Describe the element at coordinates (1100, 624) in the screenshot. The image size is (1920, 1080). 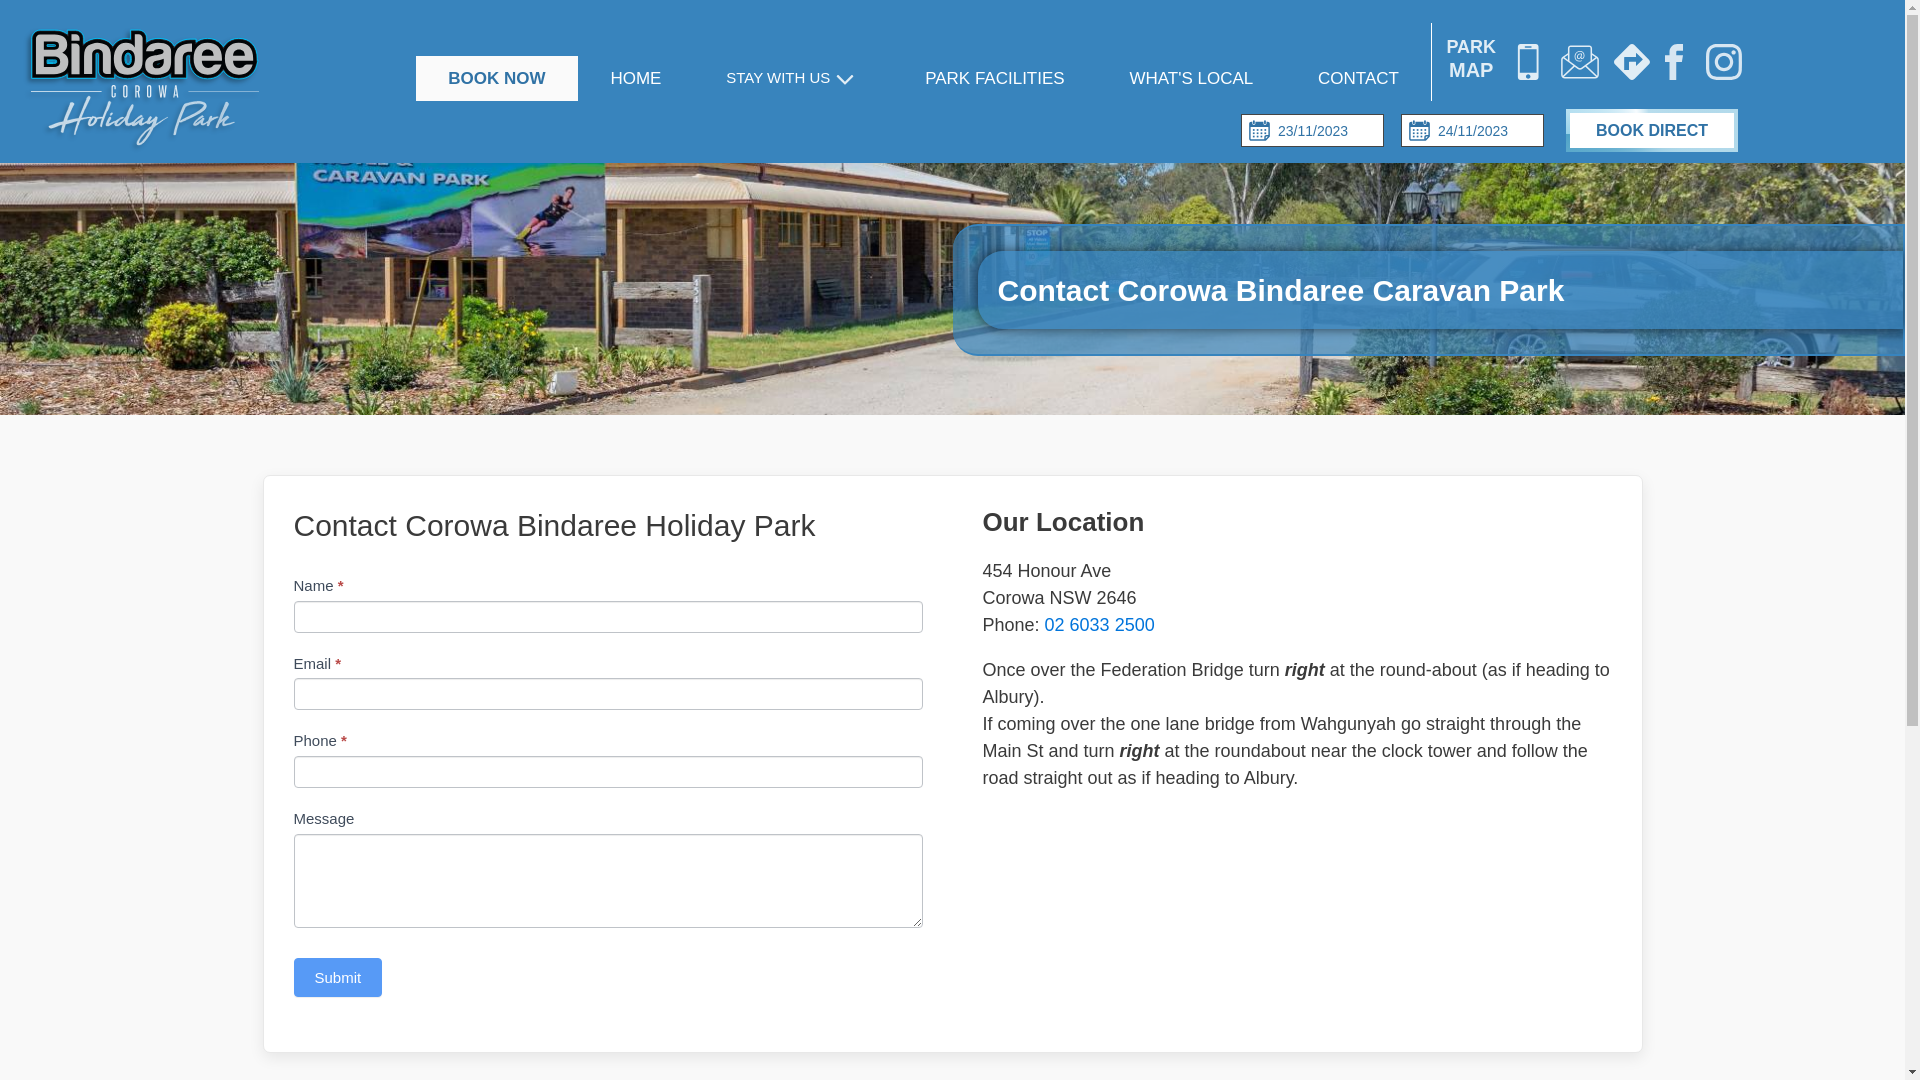
I see `02 6033 2500` at that location.